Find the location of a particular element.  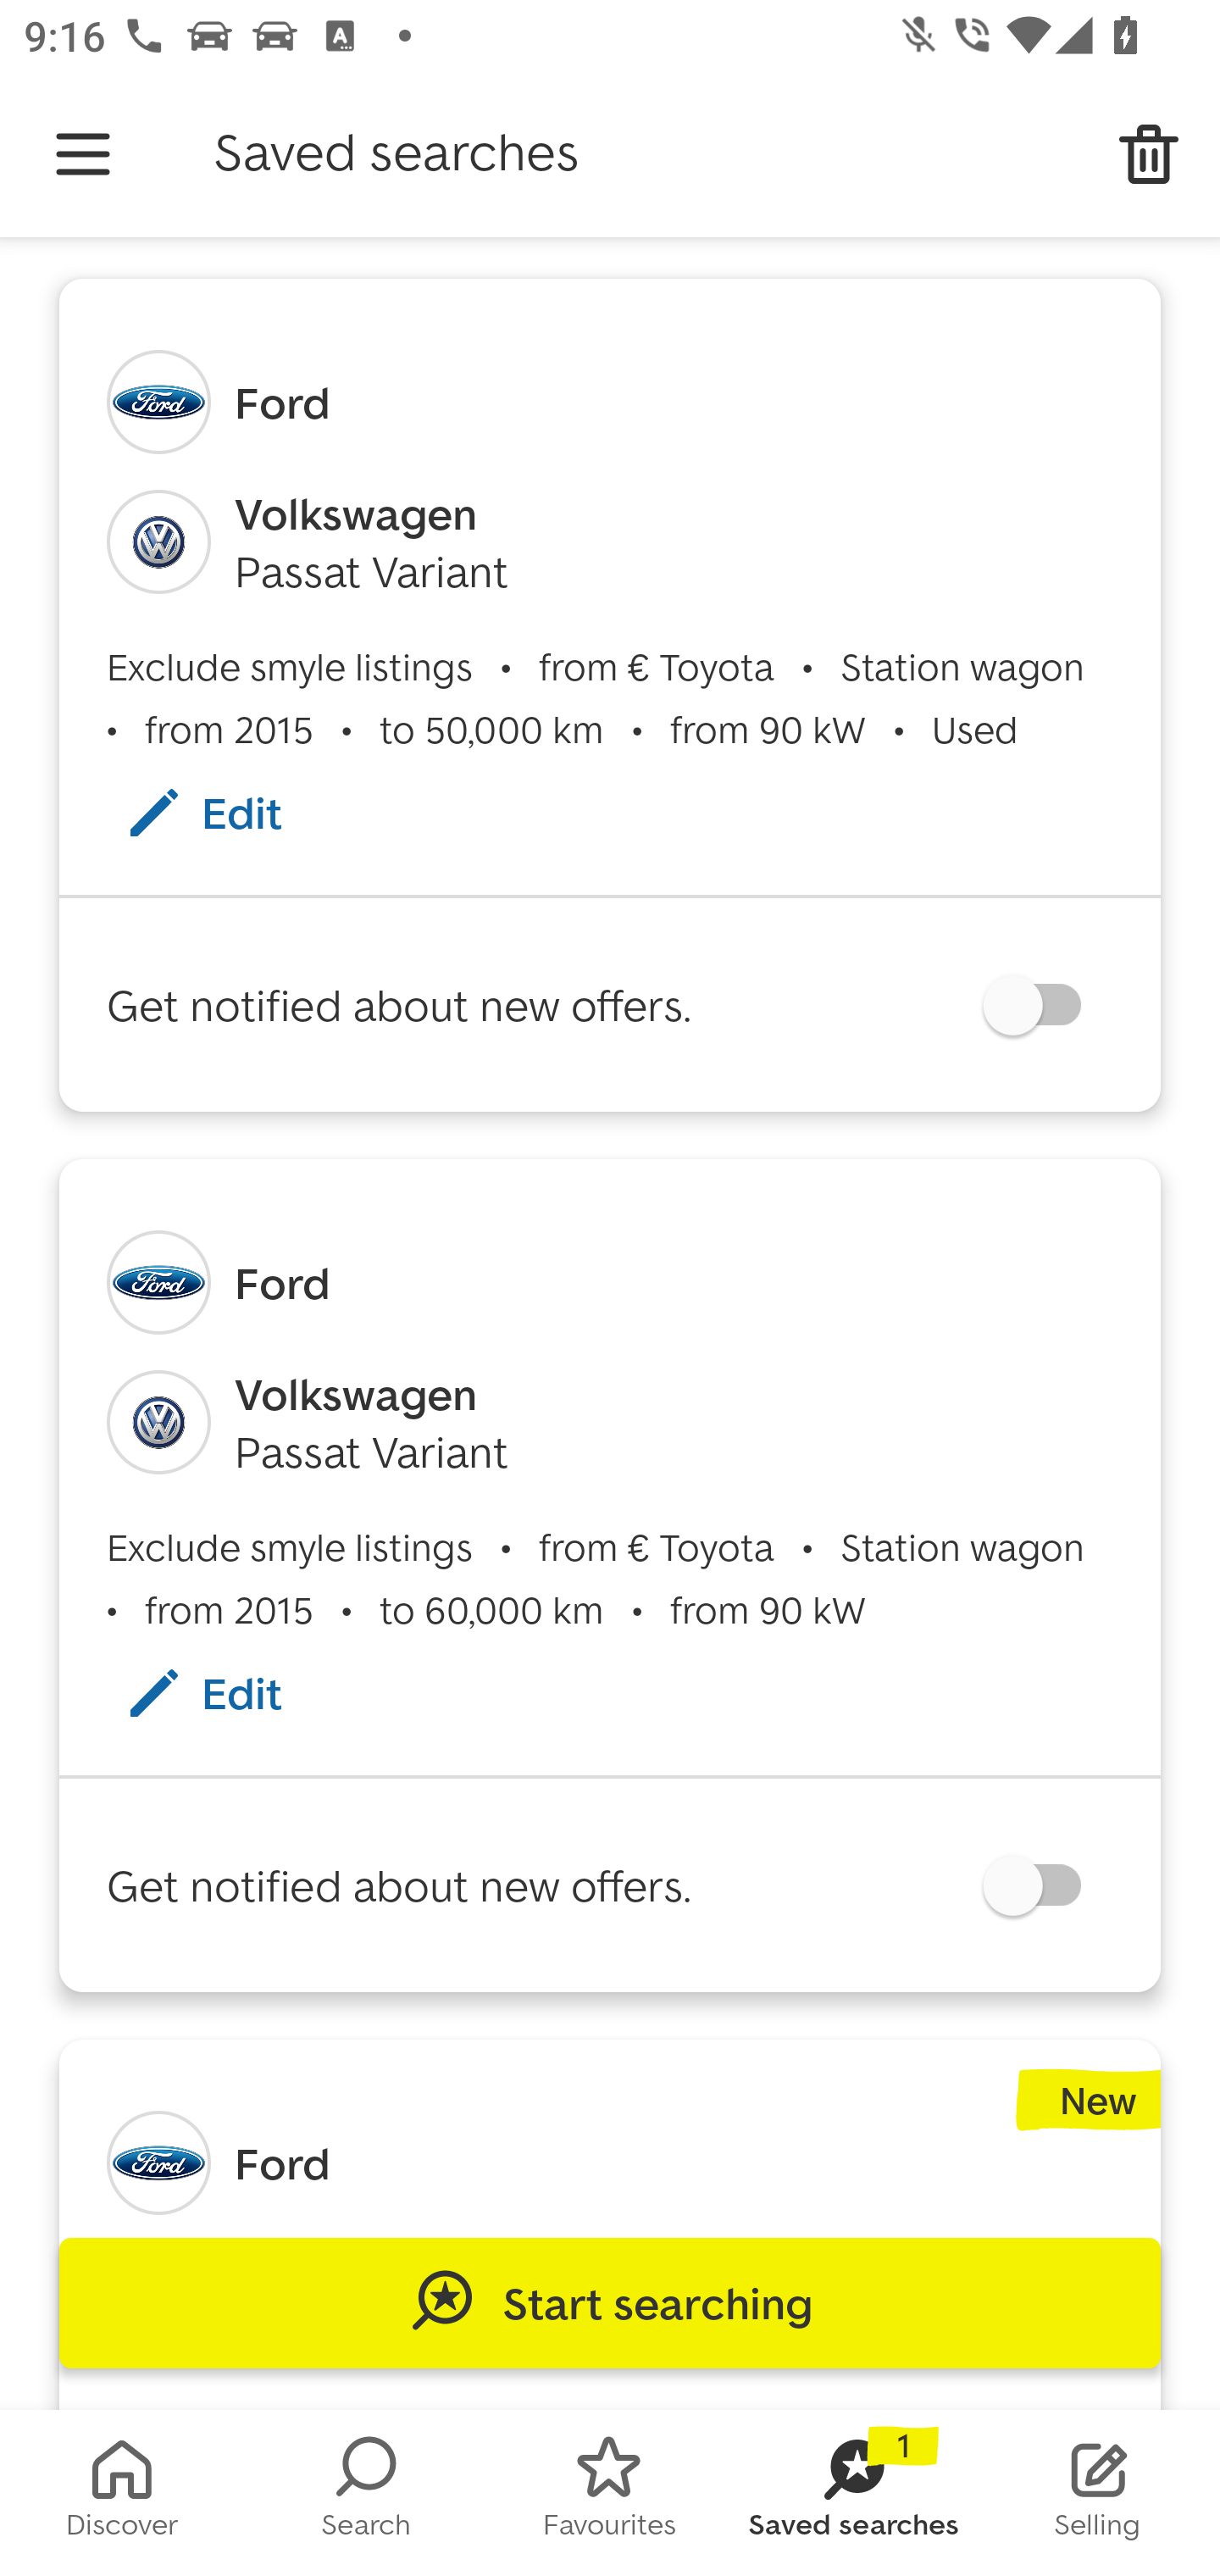

Start searching is located at coordinates (610, 2303).